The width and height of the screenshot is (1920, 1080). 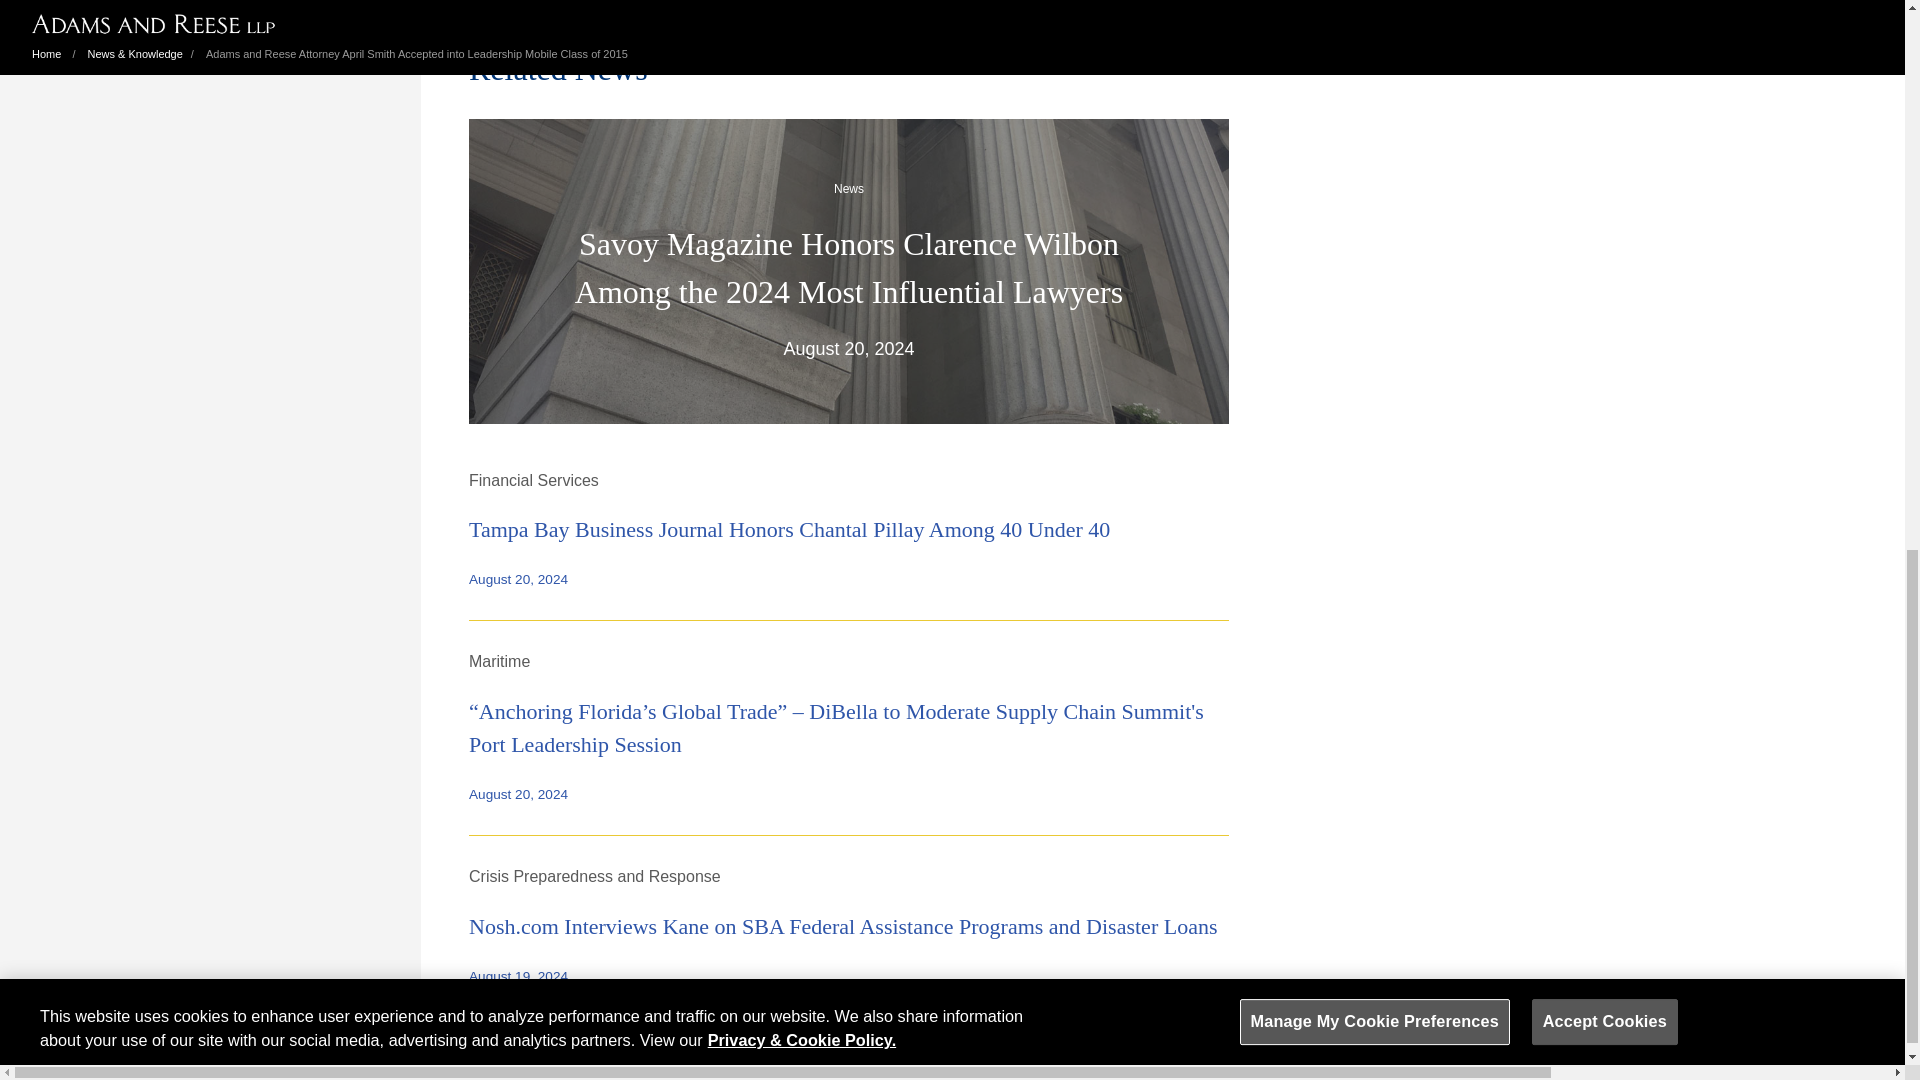 I want to click on Maritime, so click(x=498, y=661).